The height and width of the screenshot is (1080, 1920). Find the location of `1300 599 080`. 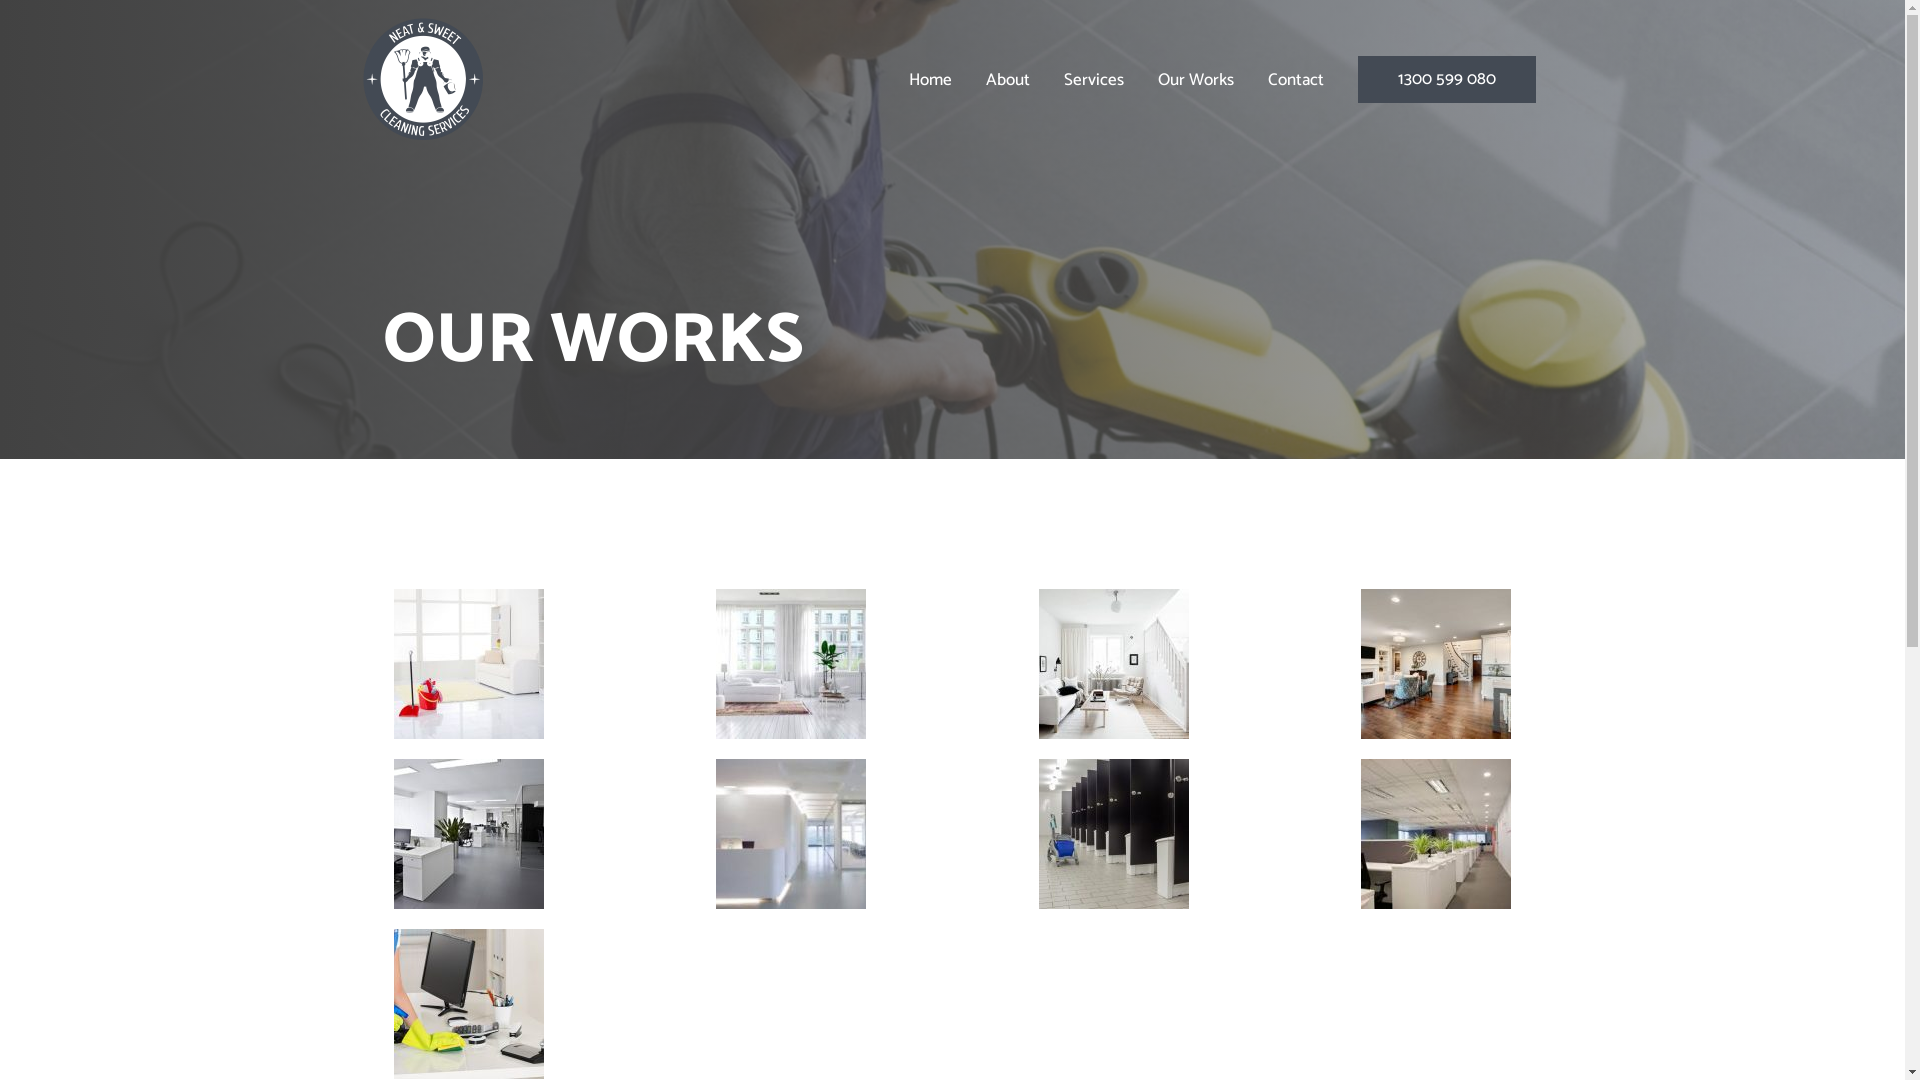

1300 599 080 is located at coordinates (1447, 80).